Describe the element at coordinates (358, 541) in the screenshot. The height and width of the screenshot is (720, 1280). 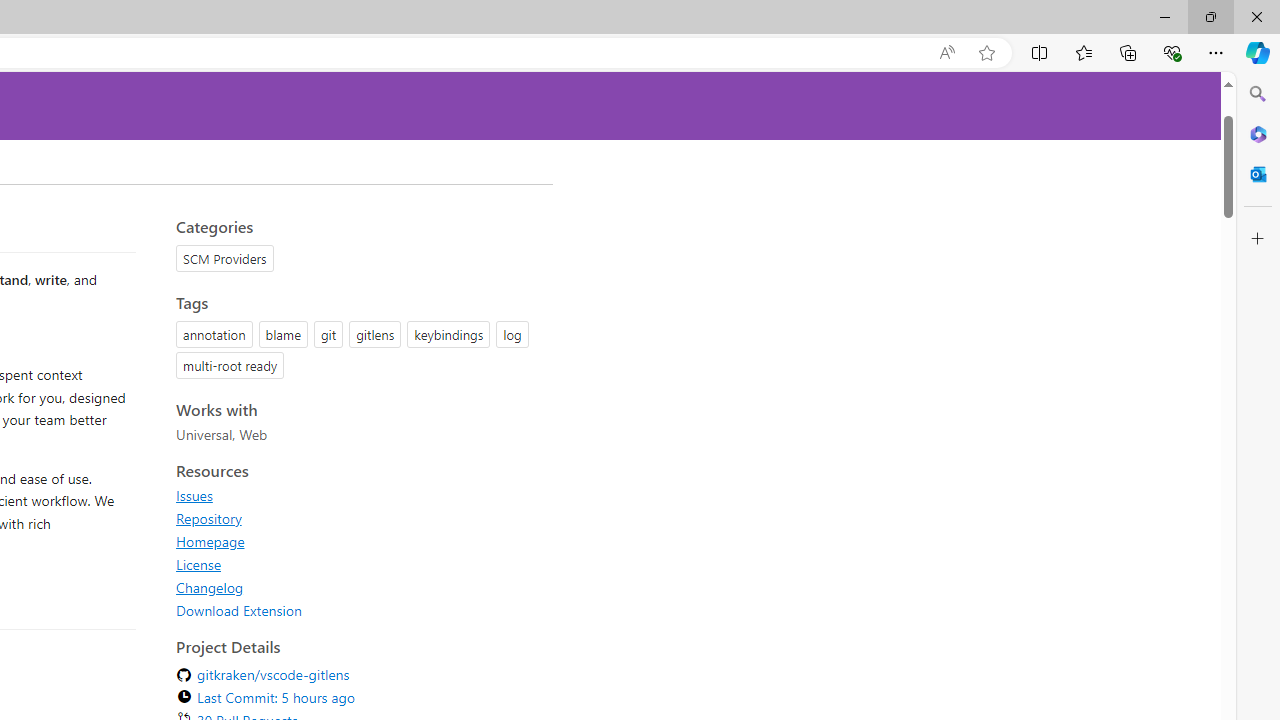
I see `Homepage` at that location.